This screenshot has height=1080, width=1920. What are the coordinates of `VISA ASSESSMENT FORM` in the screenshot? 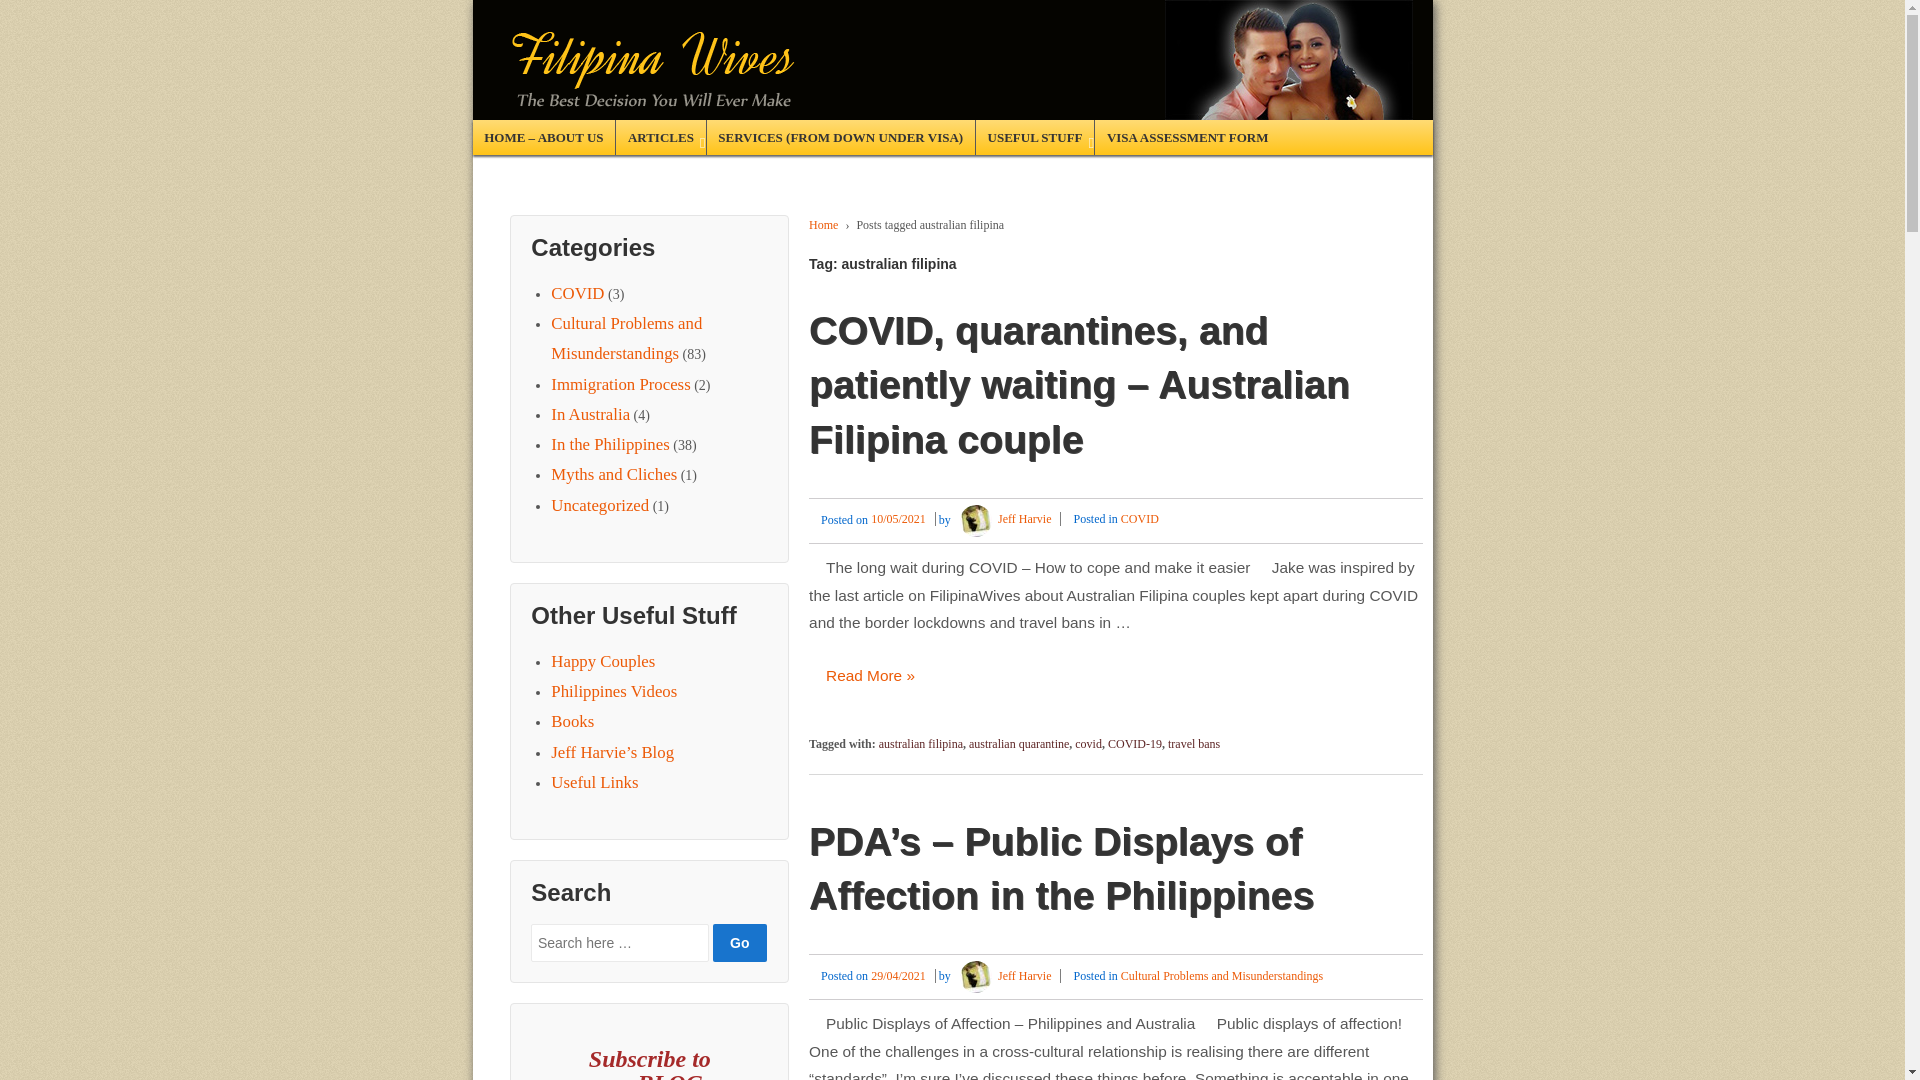 It's located at (1187, 138).